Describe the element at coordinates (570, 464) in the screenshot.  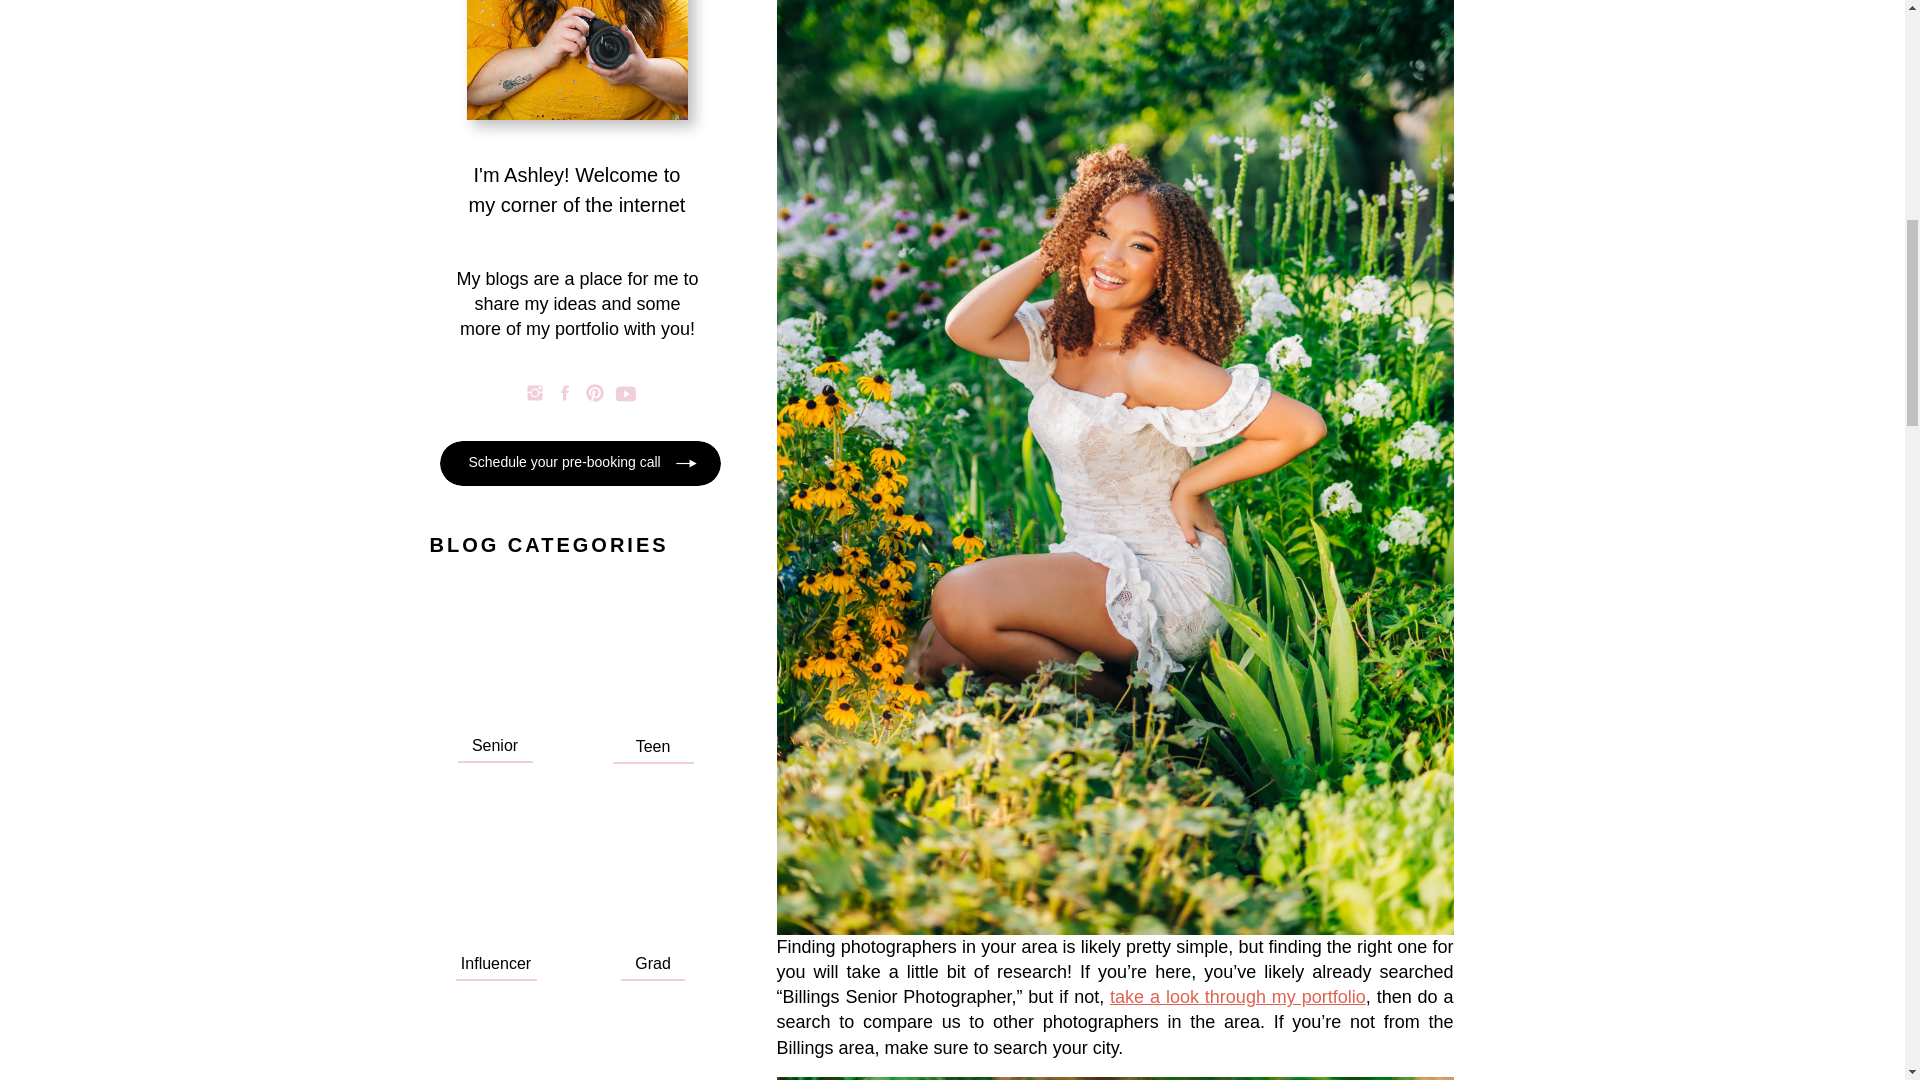
I see `Schedule your pre-booking call` at that location.